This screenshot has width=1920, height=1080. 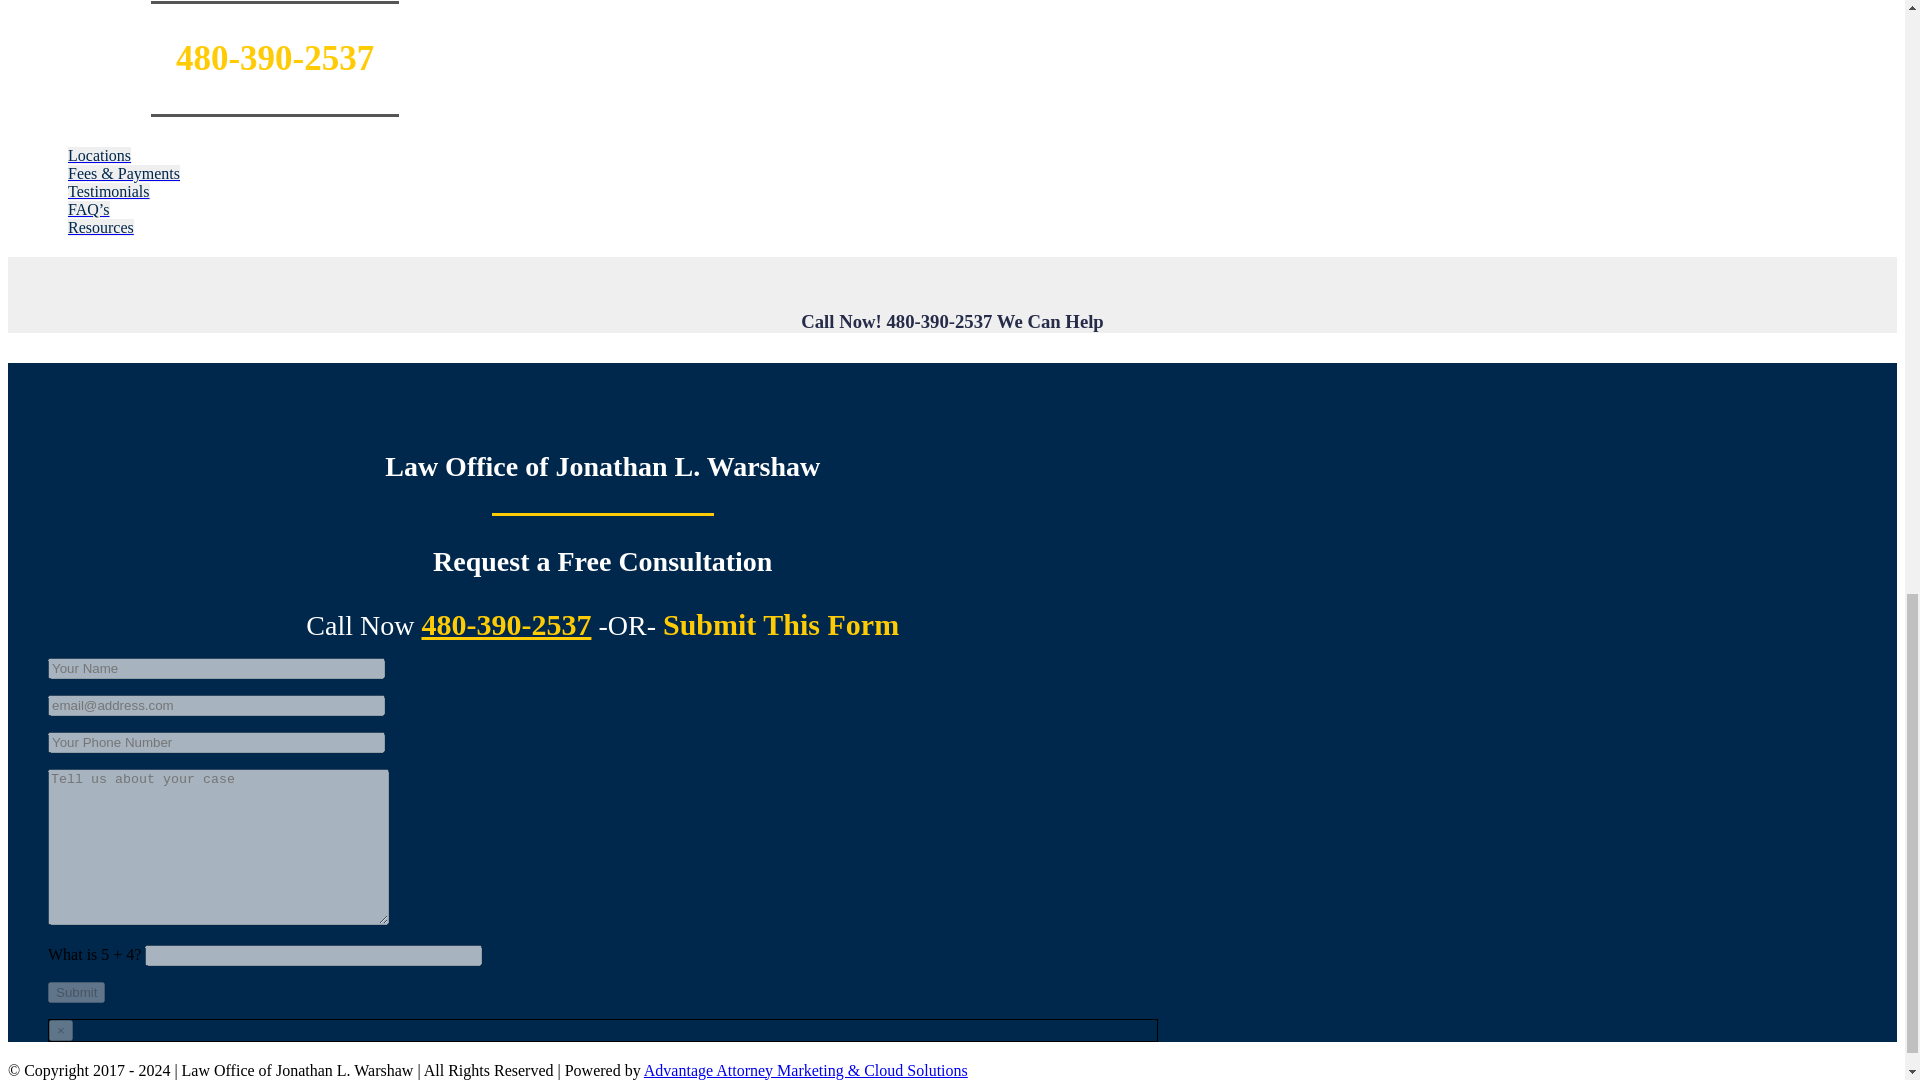 What do you see at coordinates (506, 624) in the screenshot?
I see `480-390-2537` at bounding box center [506, 624].